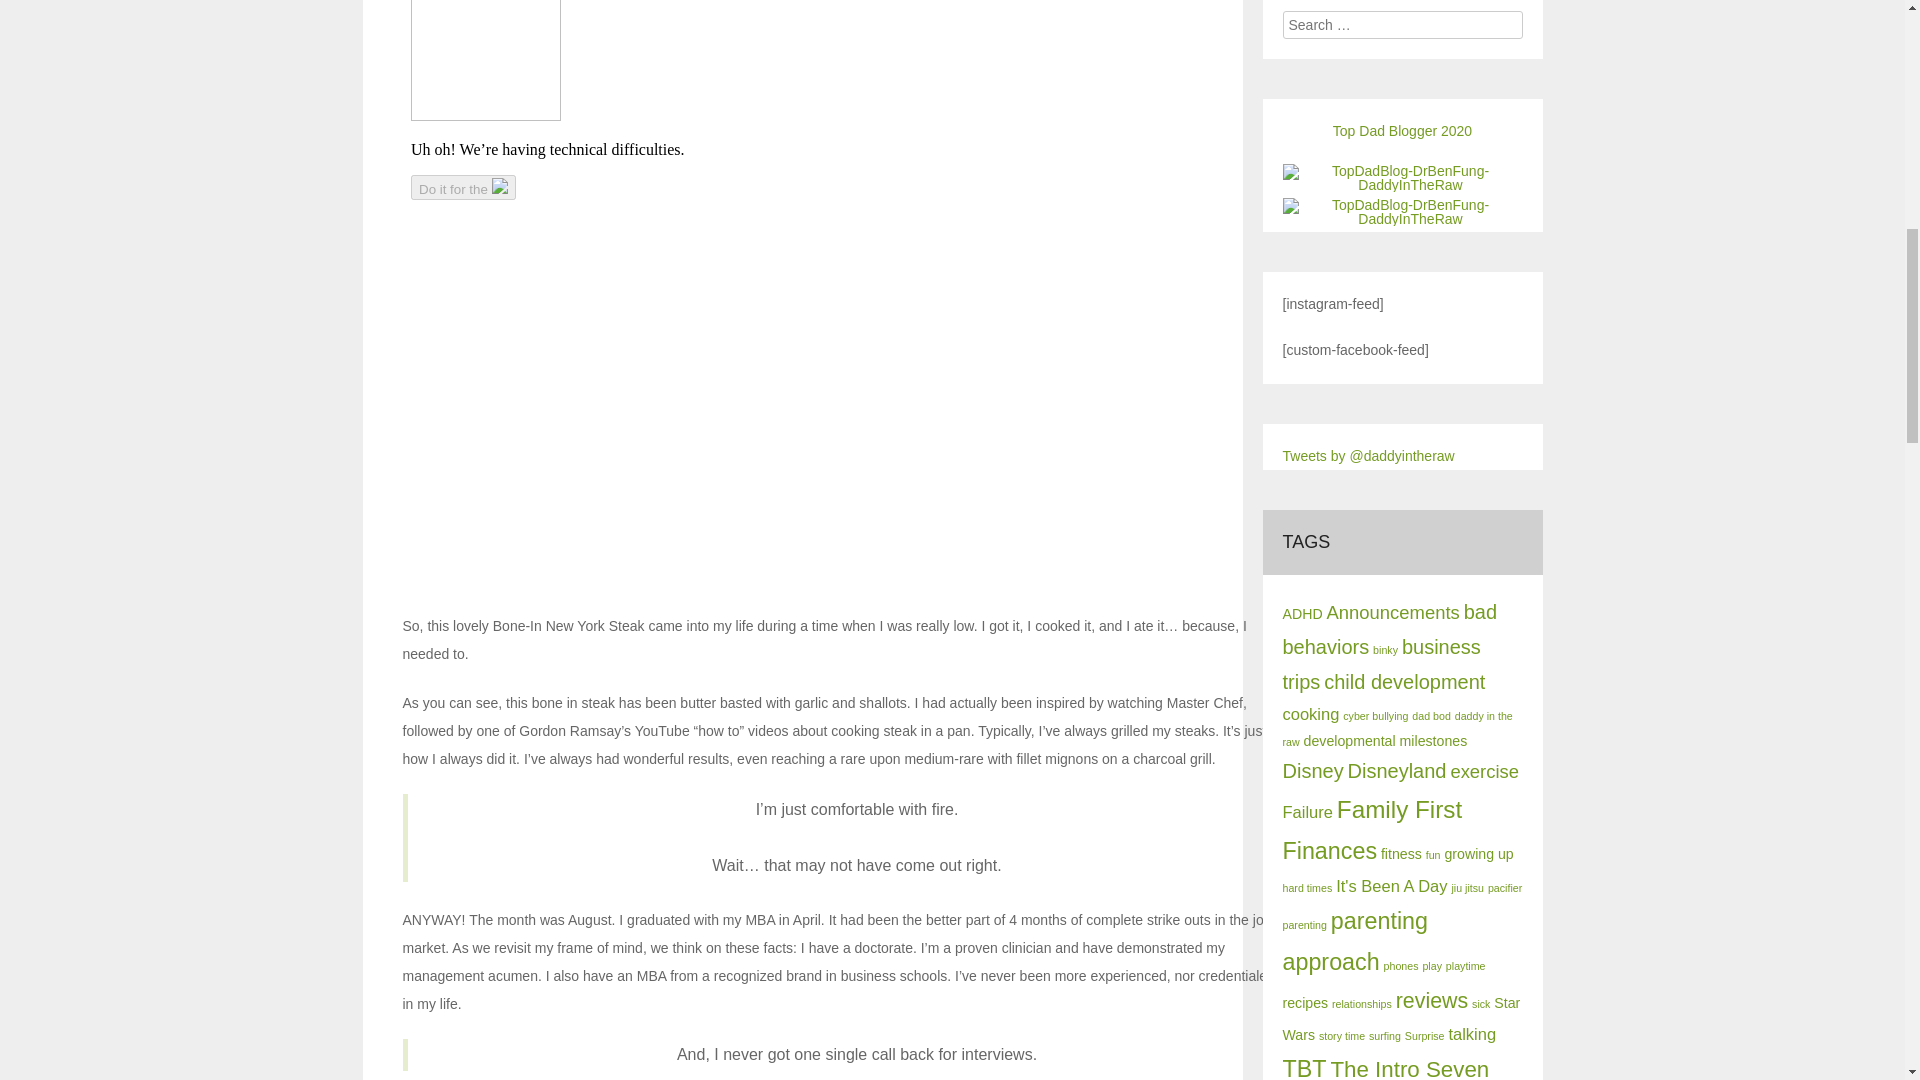  Describe the element at coordinates (1402, 131) in the screenshot. I see `Top Dad Blogger 2020` at that location.